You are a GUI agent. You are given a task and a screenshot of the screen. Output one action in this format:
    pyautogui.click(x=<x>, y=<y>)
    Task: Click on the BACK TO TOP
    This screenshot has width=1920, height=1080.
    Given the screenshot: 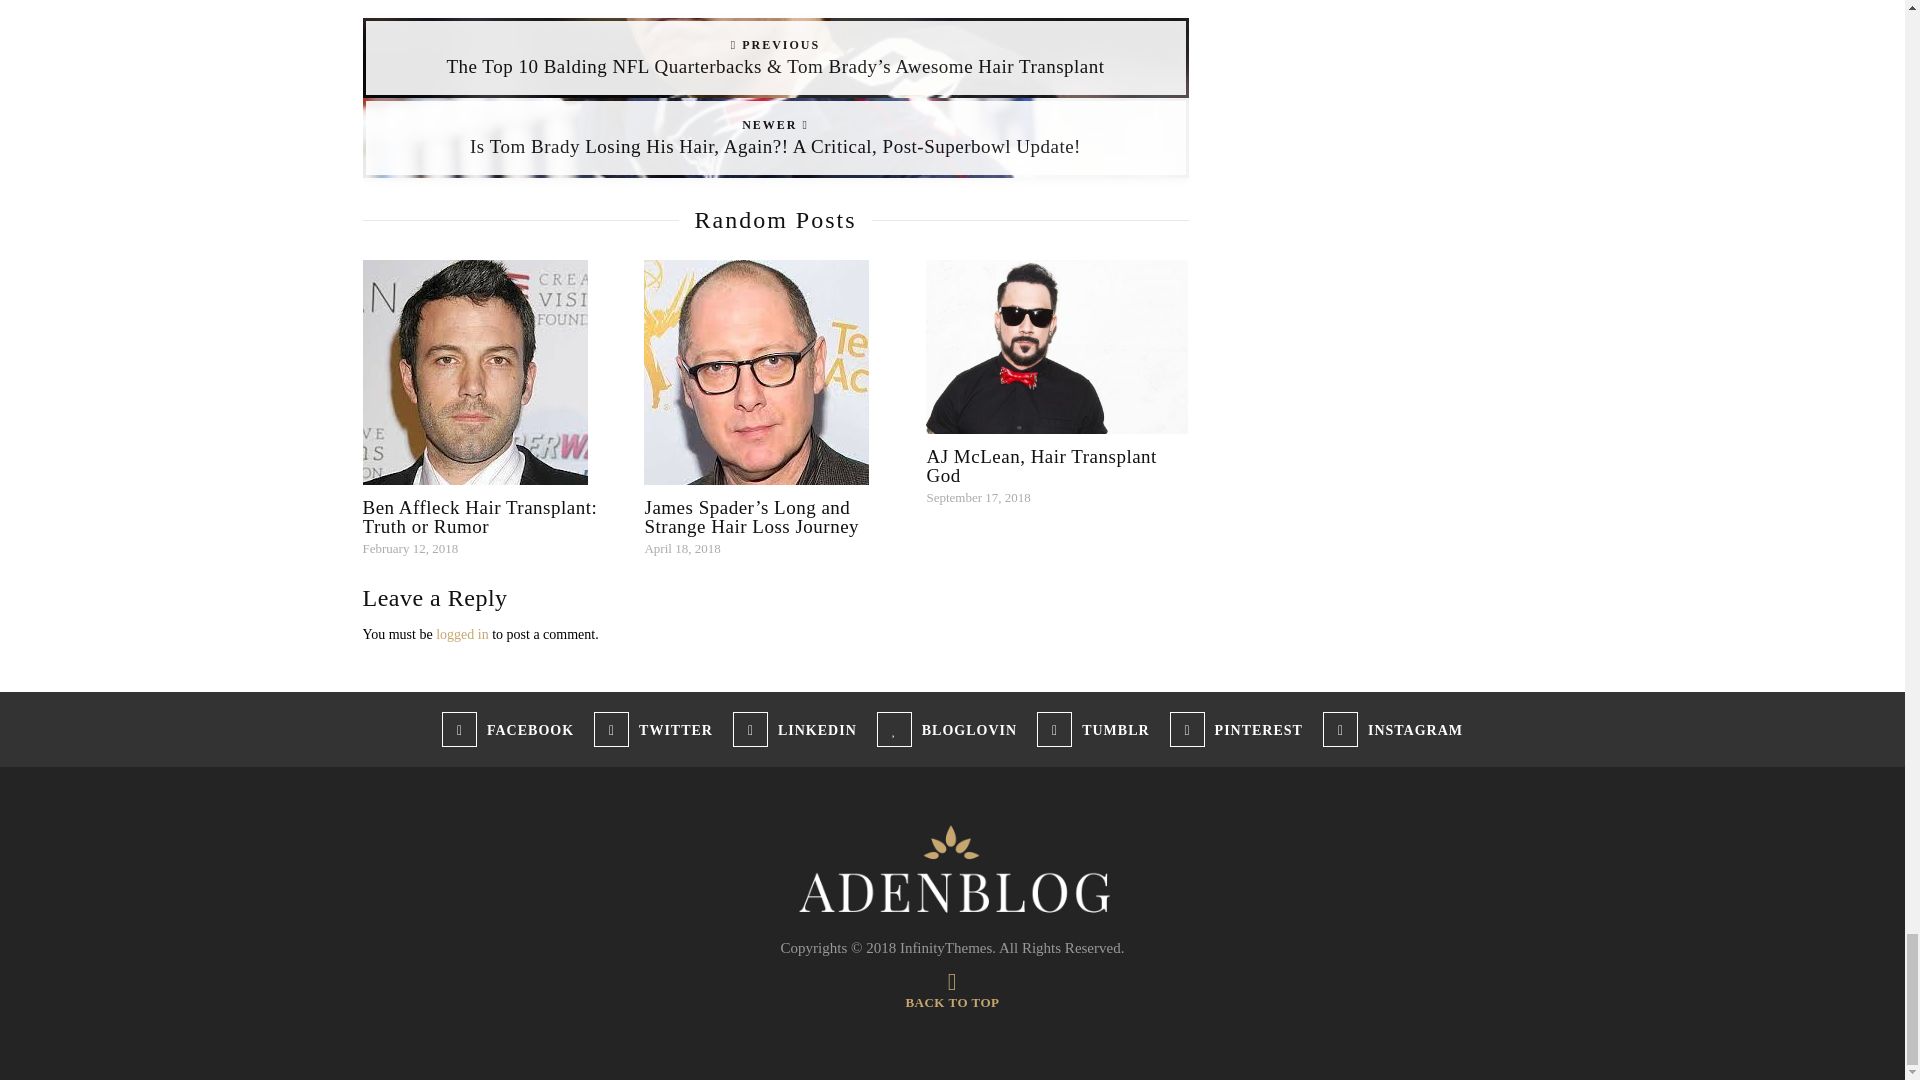 What is the action you would take?
    pyautogui.click(x=951, y=994)
    